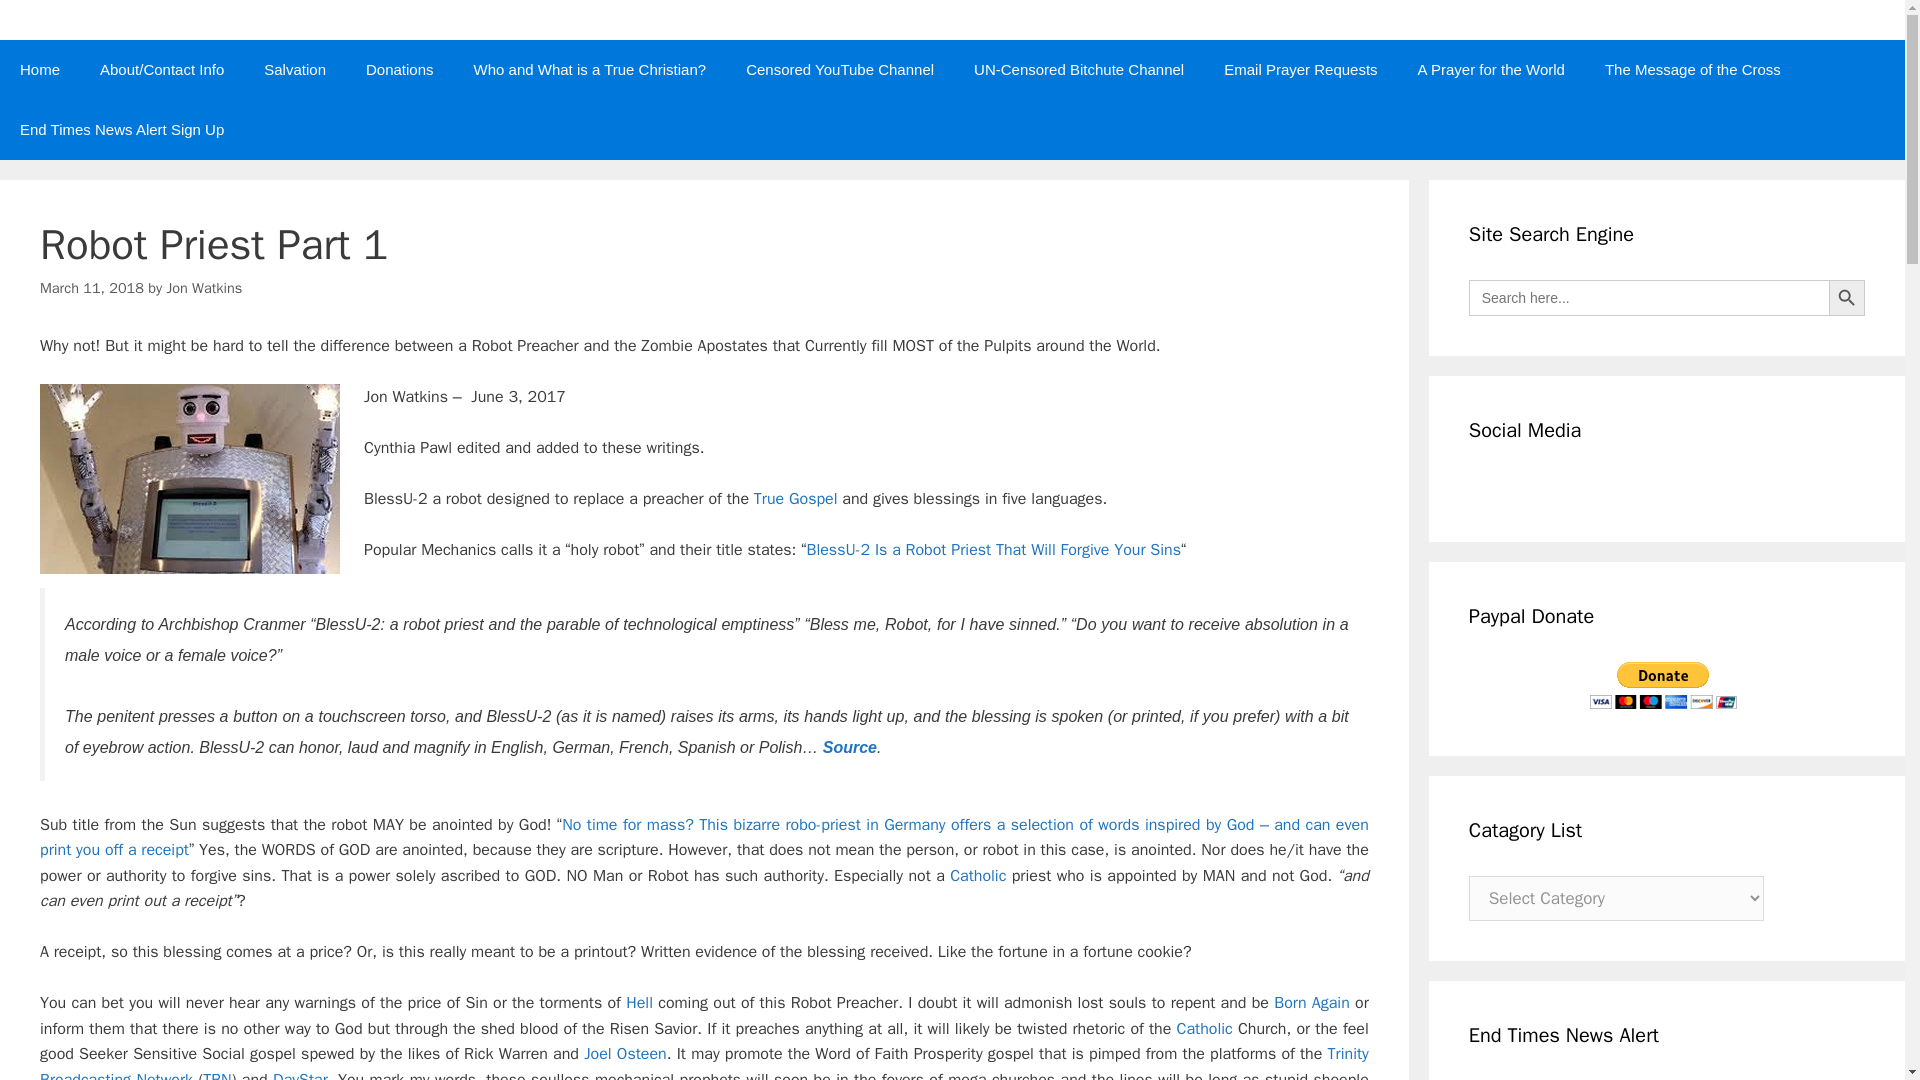  Describe the element at coordinates (590, 70) in the screenshot. I see `Who is a True Christian.. Biblically!` at that location.